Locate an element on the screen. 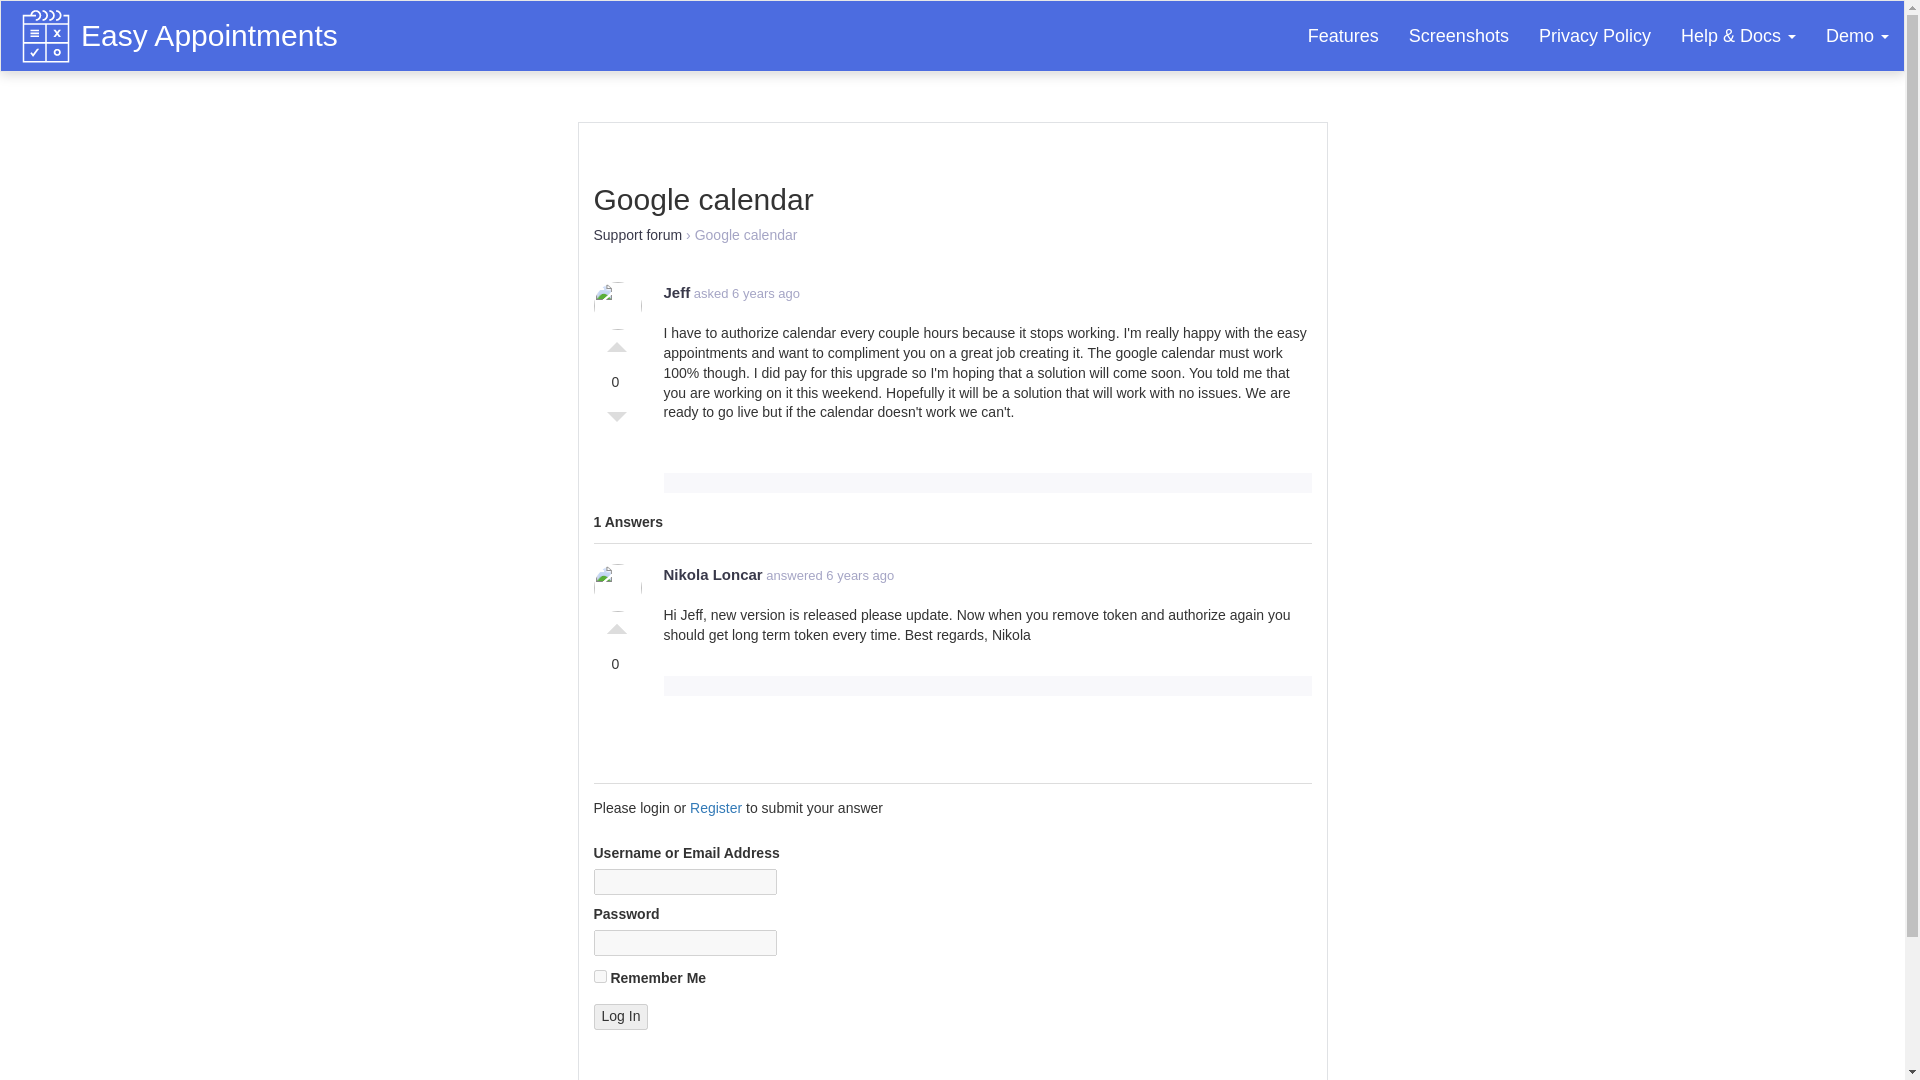 The image size is (1920, 1080). Jeff is located at coordinates (678, 292).